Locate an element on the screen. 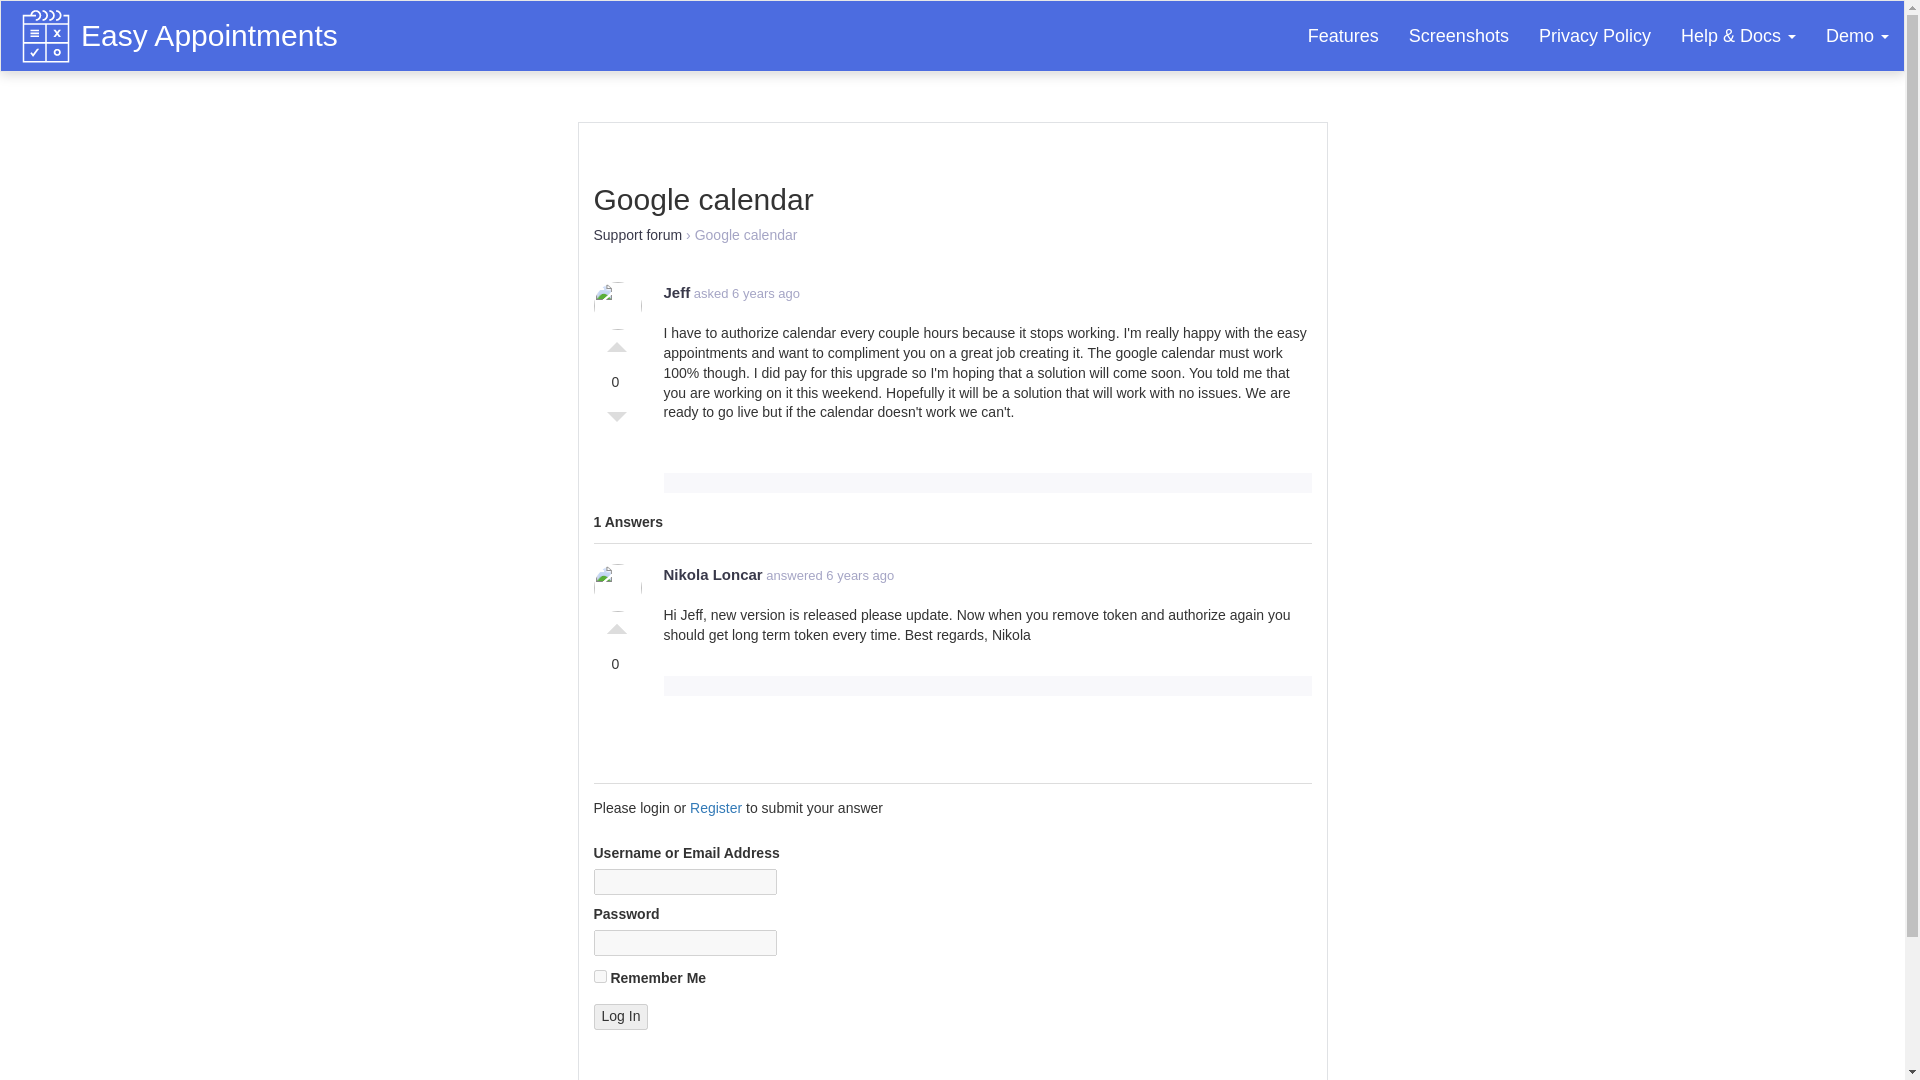 The image size is (1920, 1080). Jeff is located at coordinates (678, 292).